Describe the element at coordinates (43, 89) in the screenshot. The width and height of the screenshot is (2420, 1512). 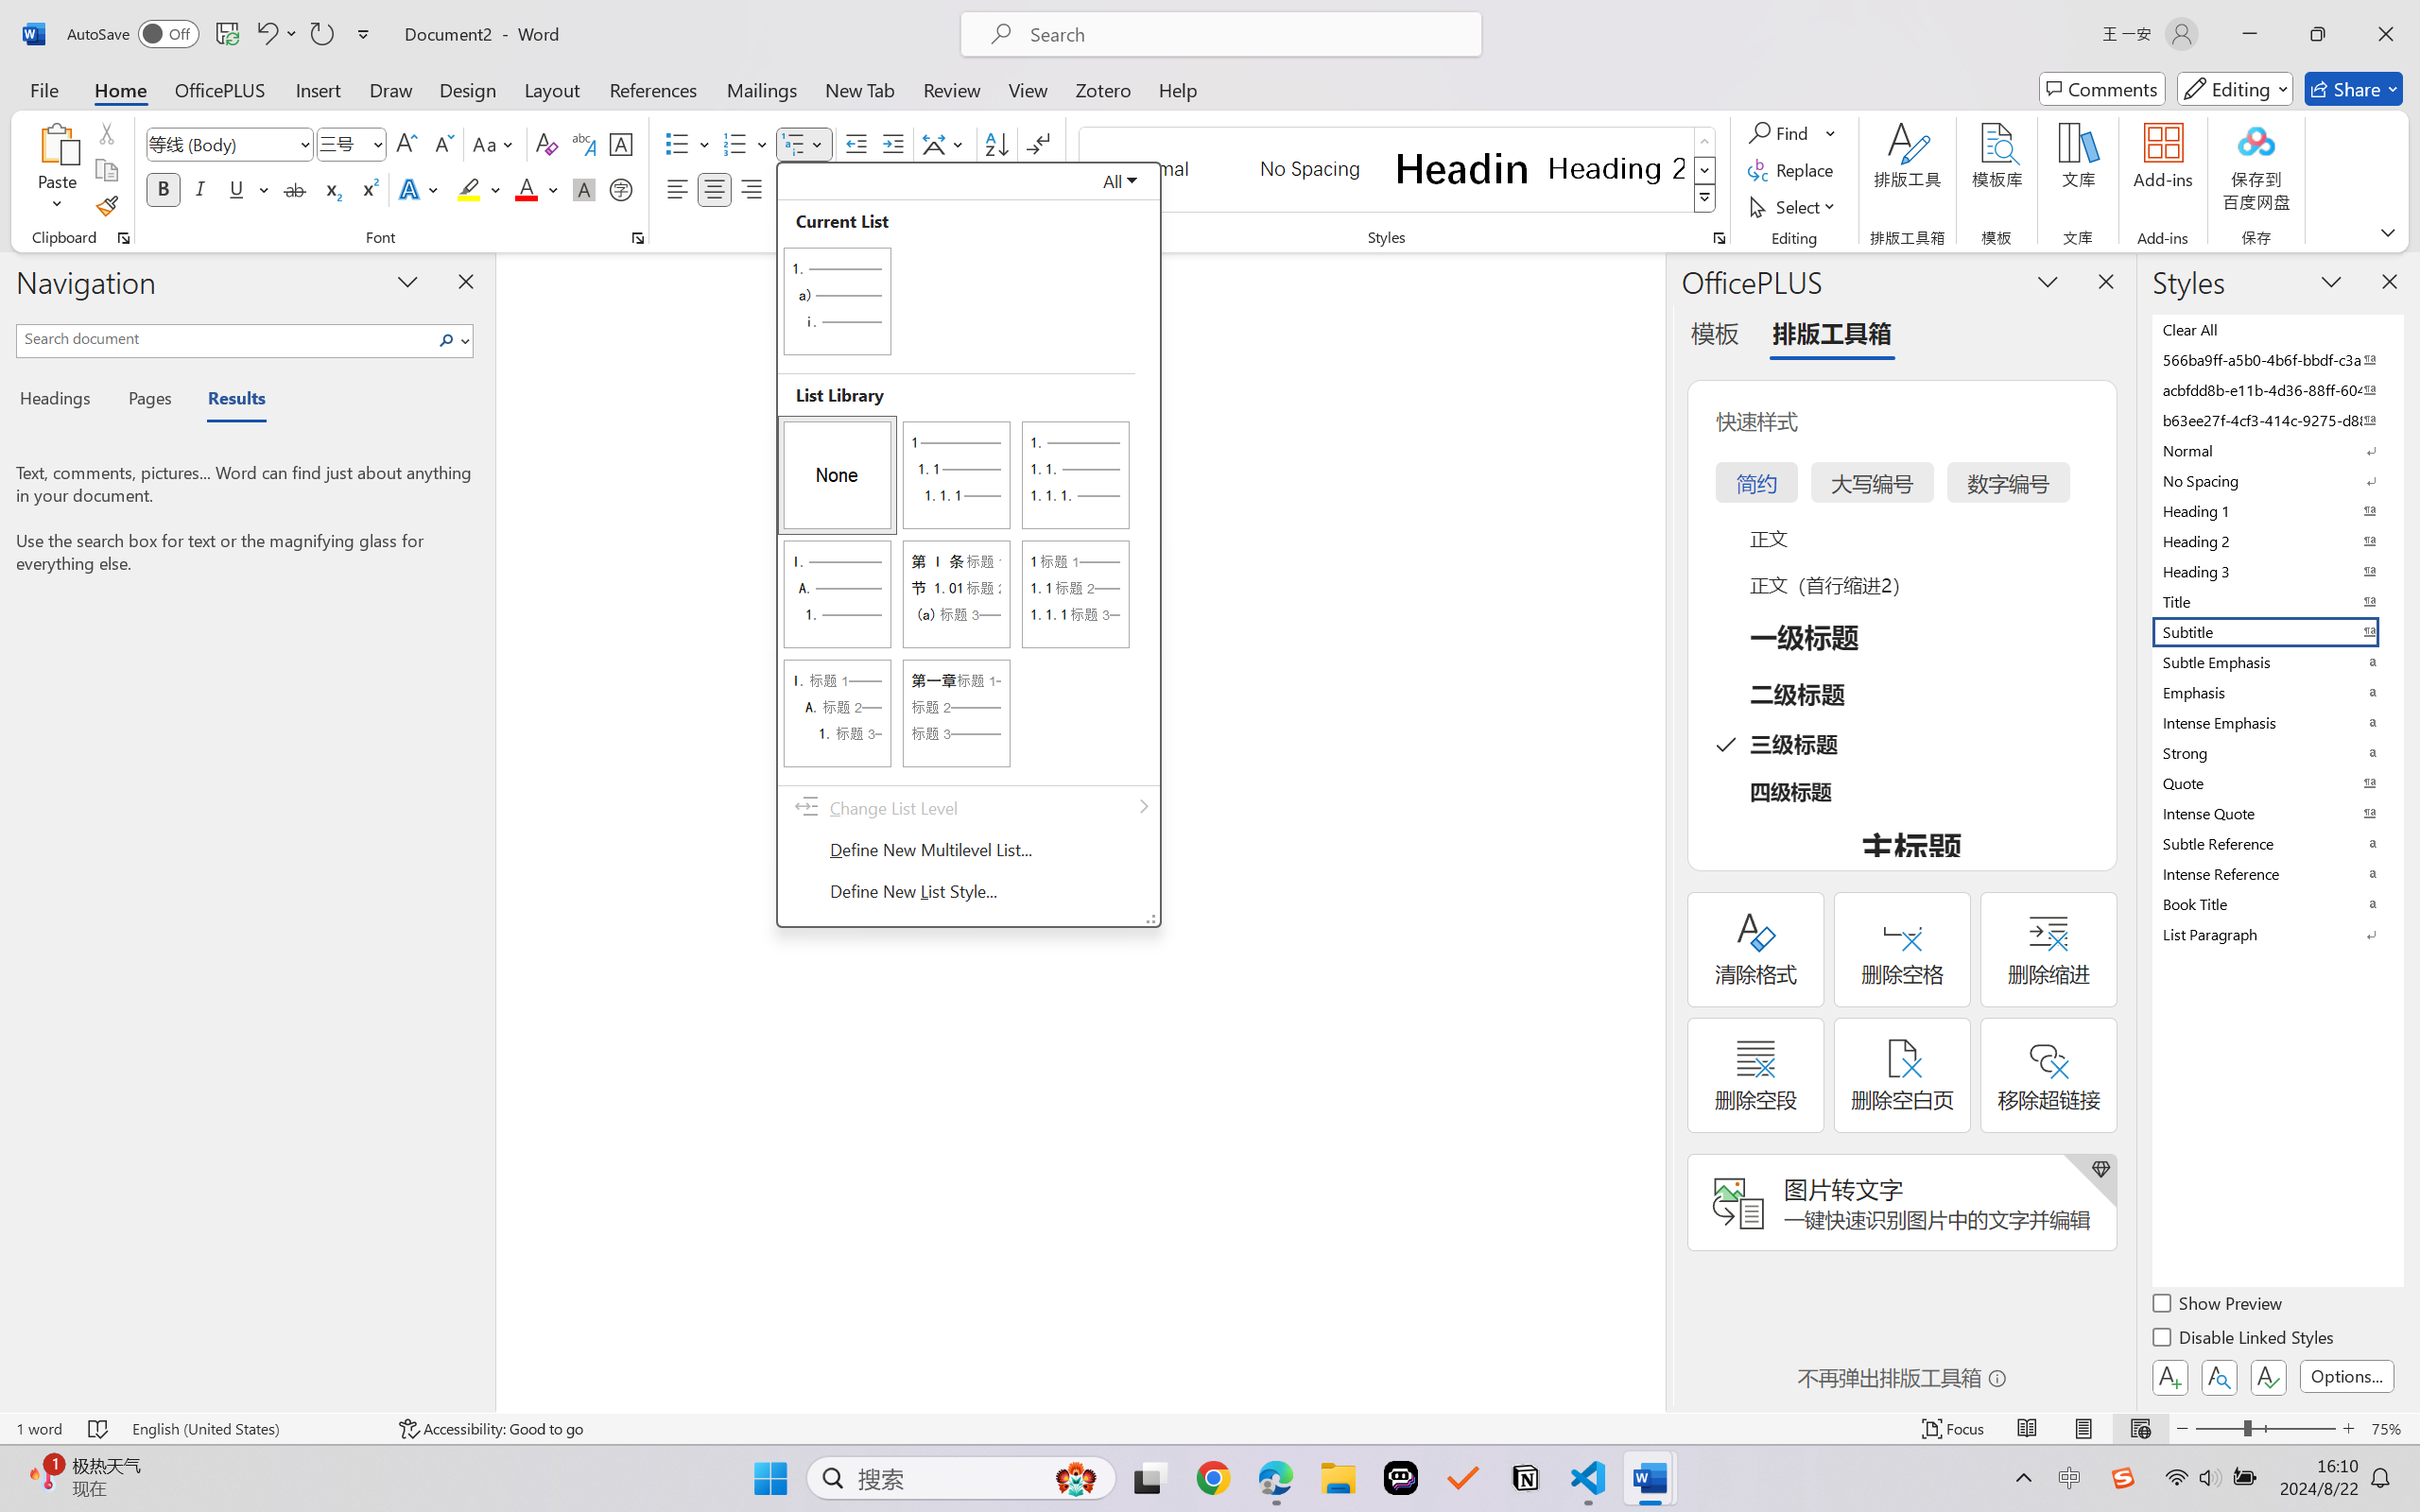
I see `File Tab` at that location.